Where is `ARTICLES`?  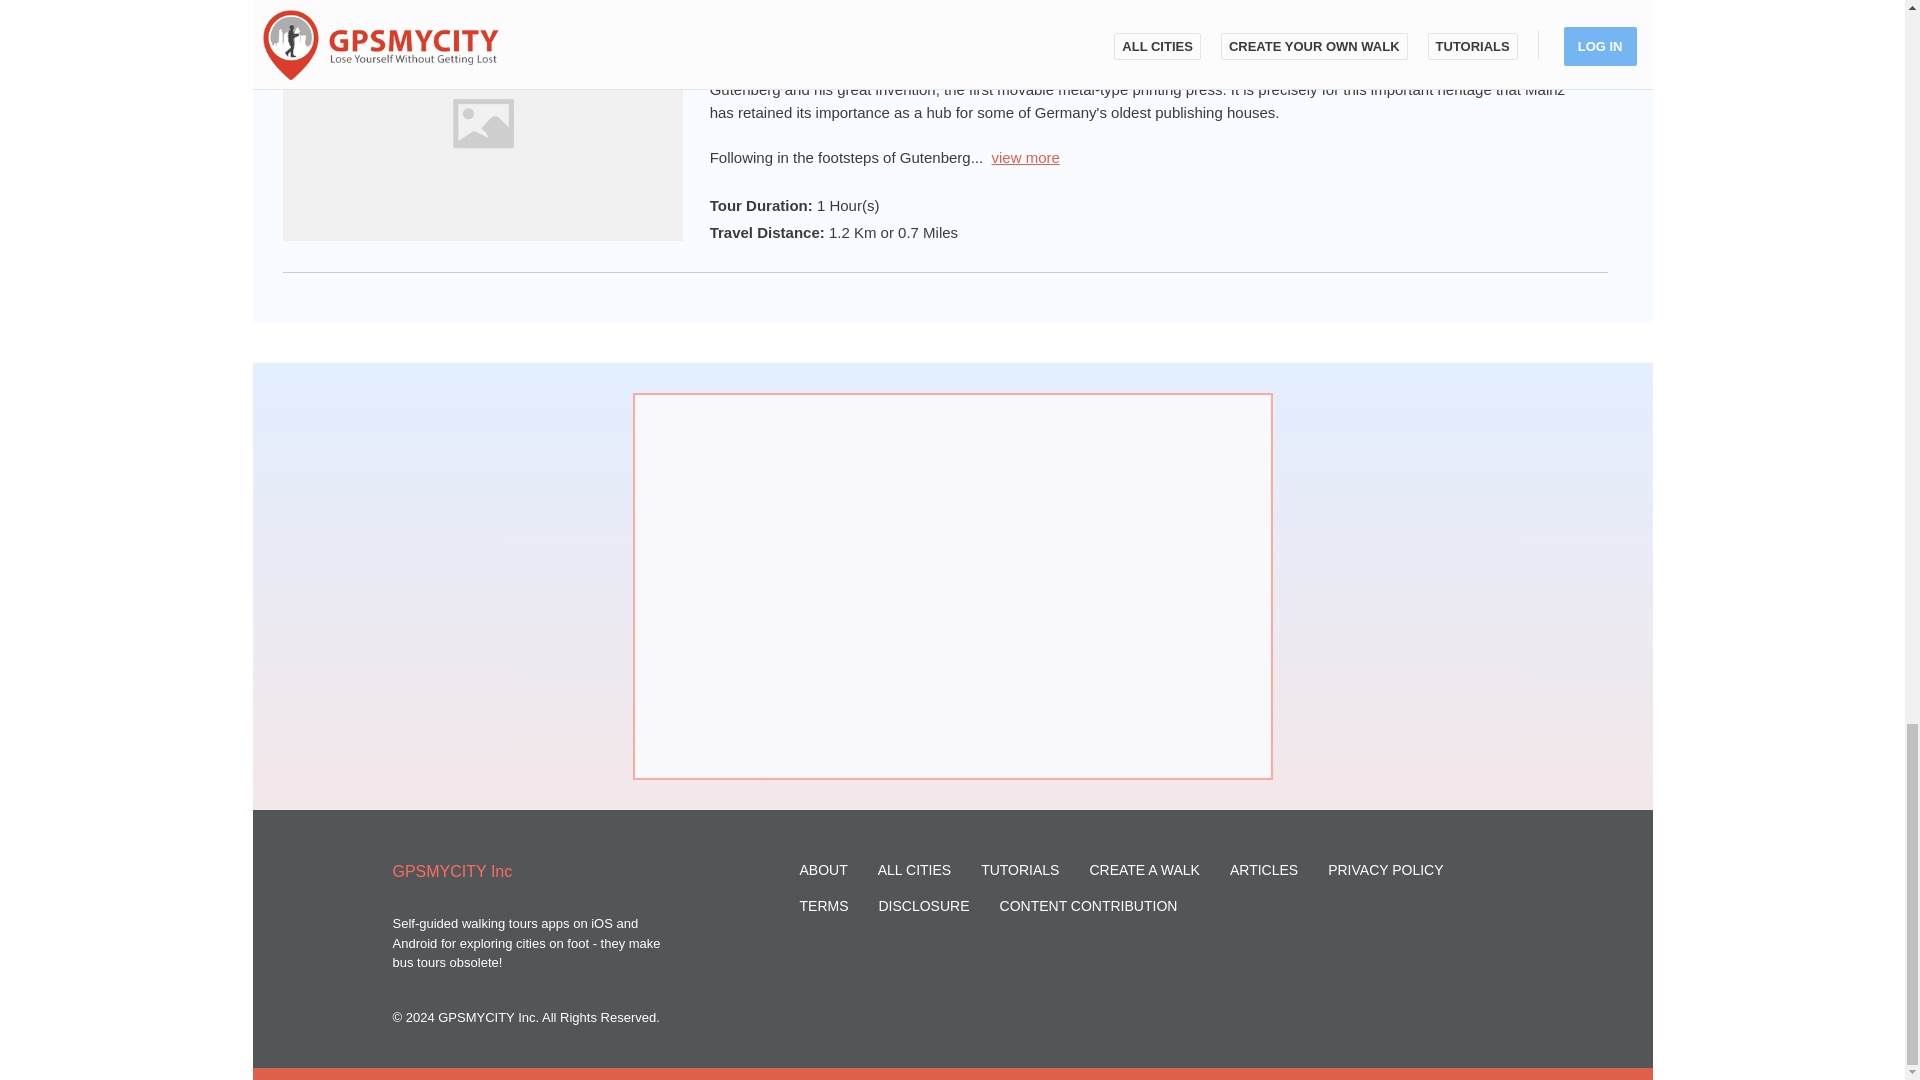
ARTICLES is located at coordinates (1264, 870).